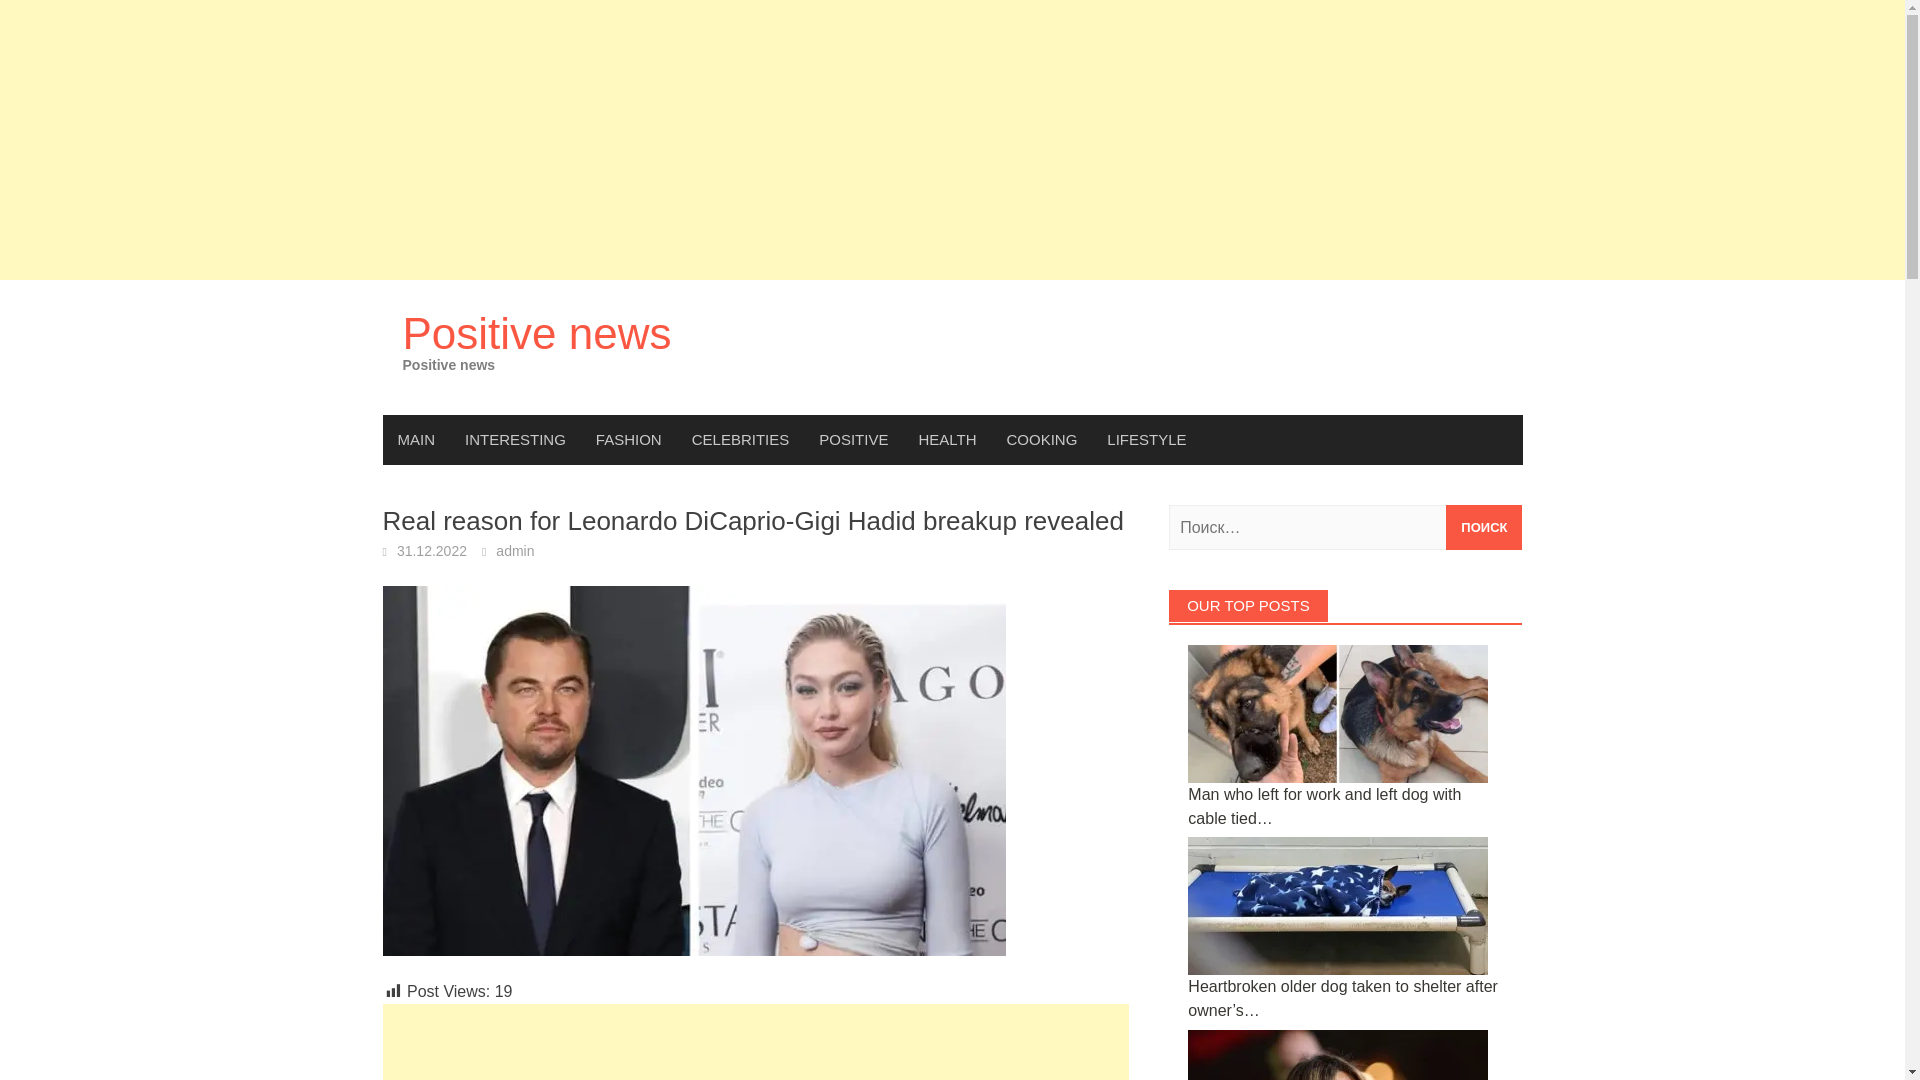 The height and width of the screenshot is (1080, 1920). Describe the element at coordinates (416, 440) in the screenshot. I see `MAIN` at that location.